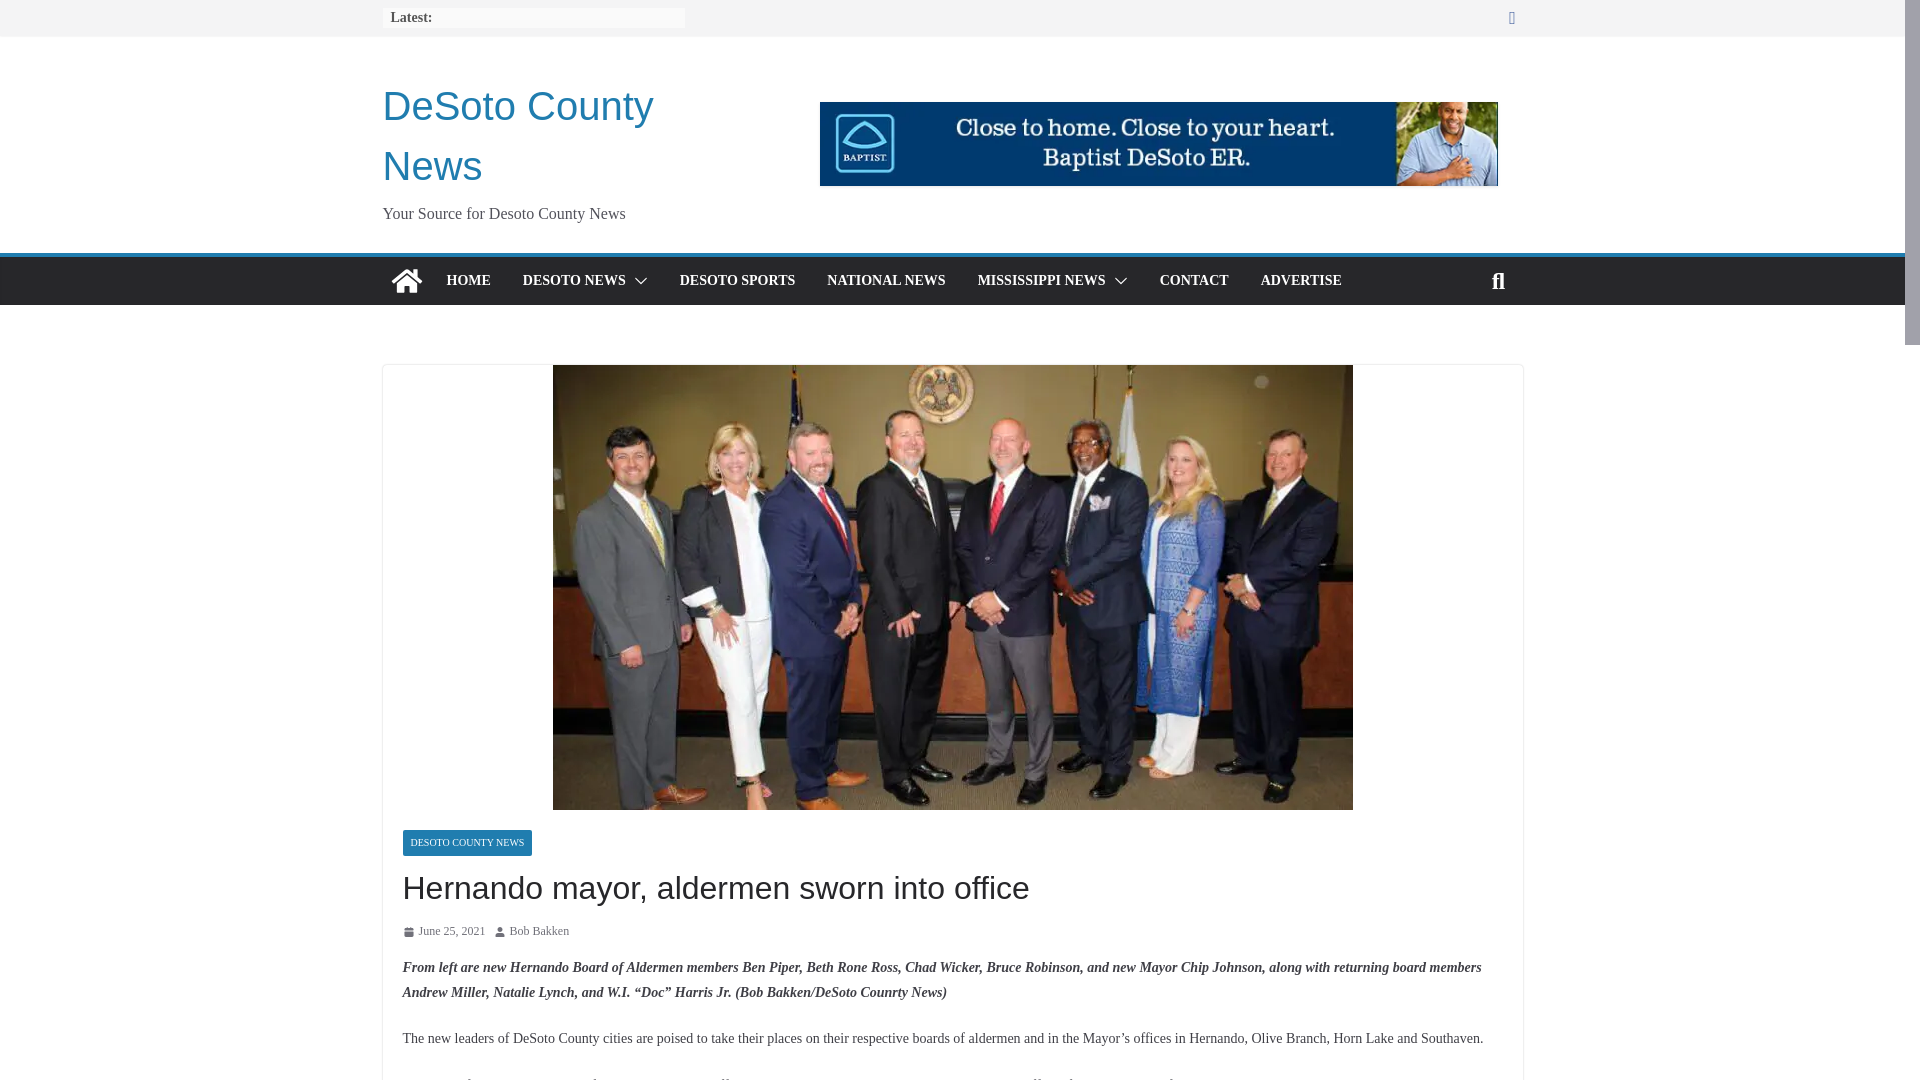  I want to click on 7:56 pm, so click(443, 932).